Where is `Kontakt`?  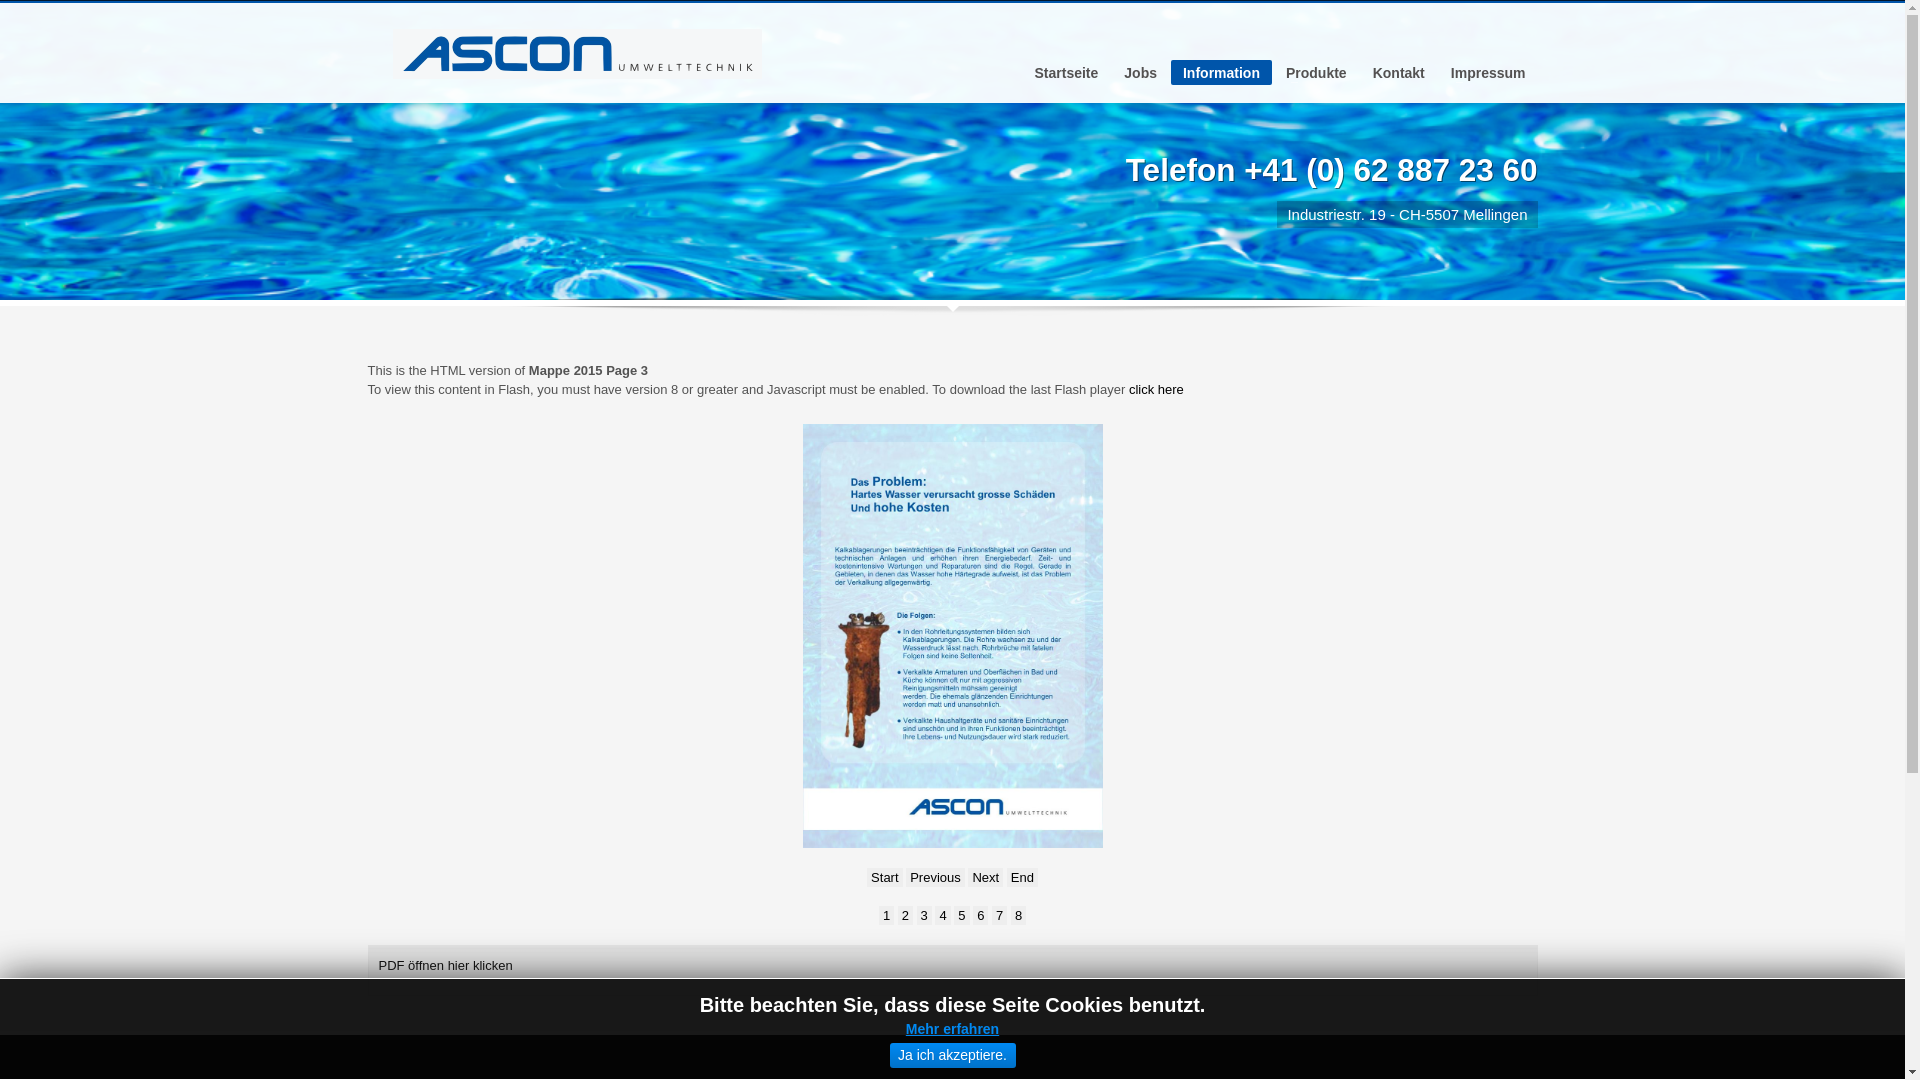 Kontakt is located at coordinates (1399, 73).